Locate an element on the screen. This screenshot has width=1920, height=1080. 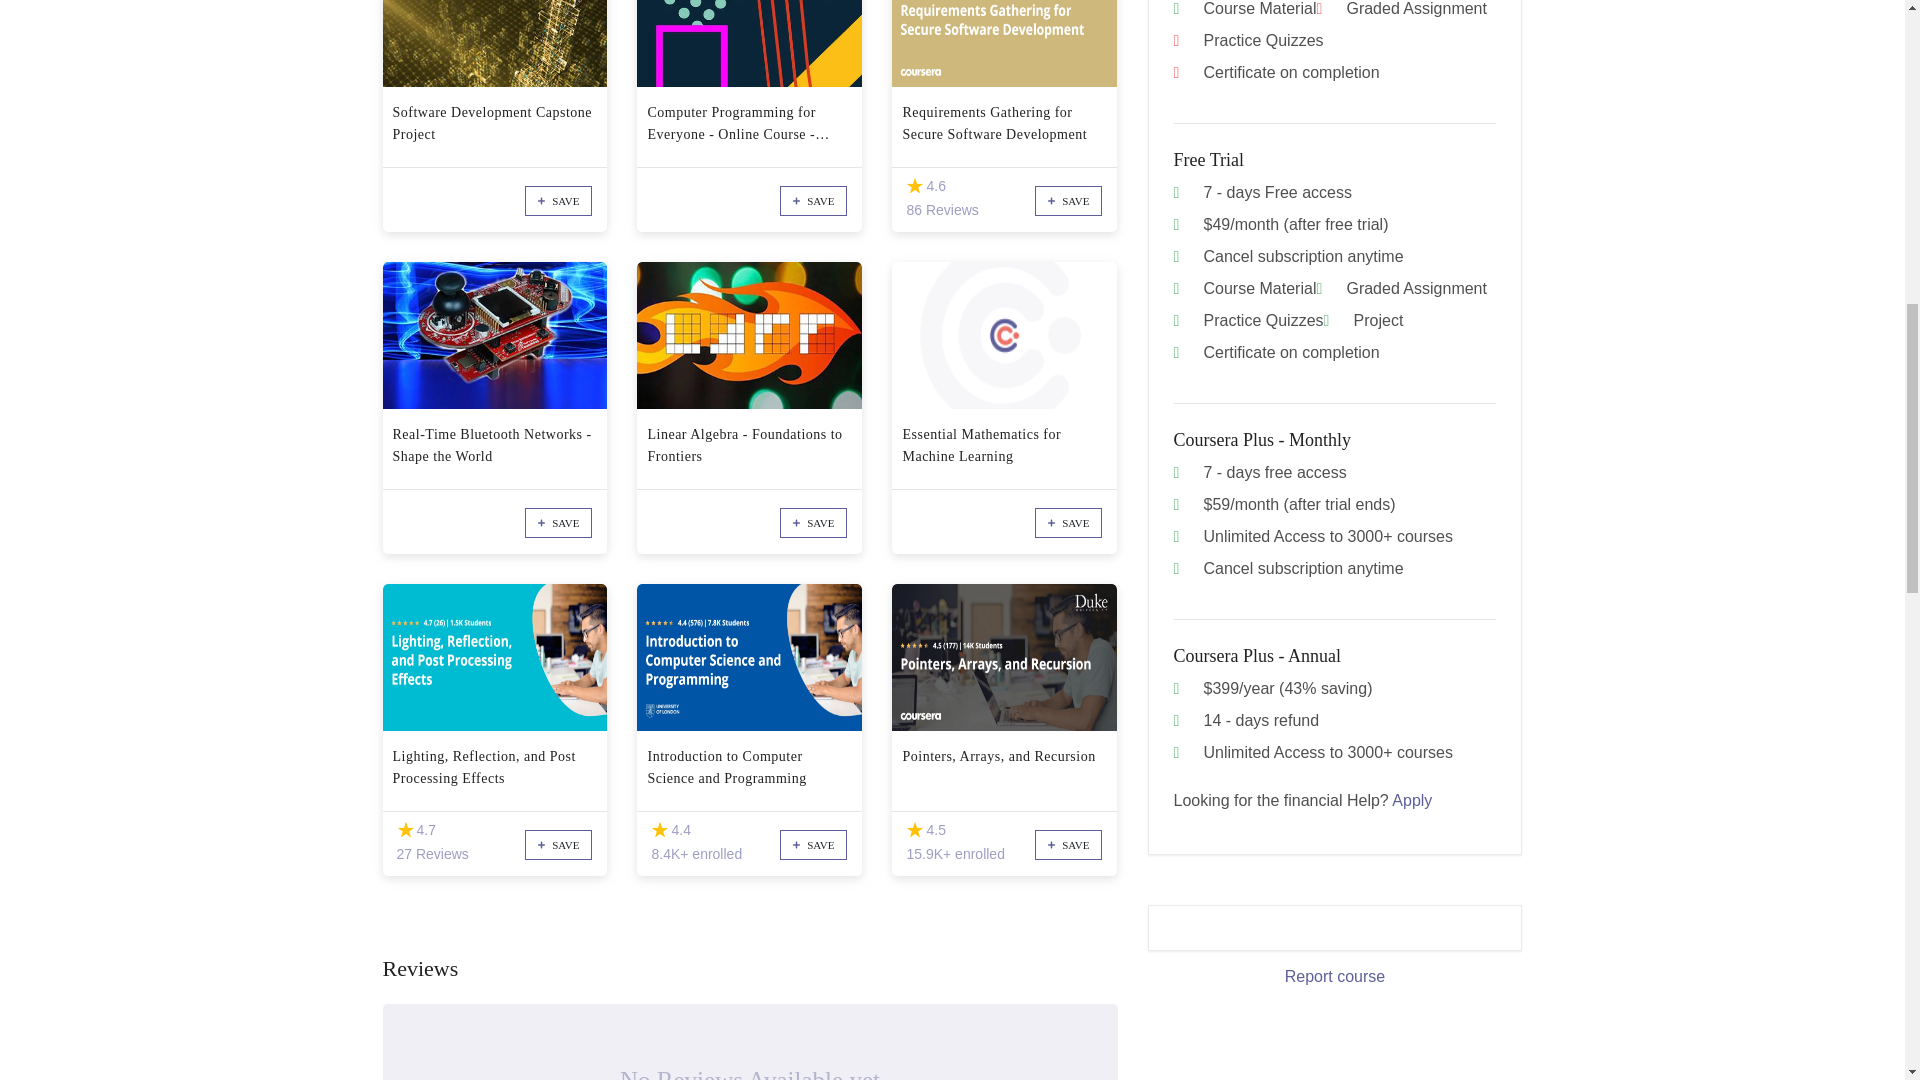
4.4 is located at coordinates (659, 830).